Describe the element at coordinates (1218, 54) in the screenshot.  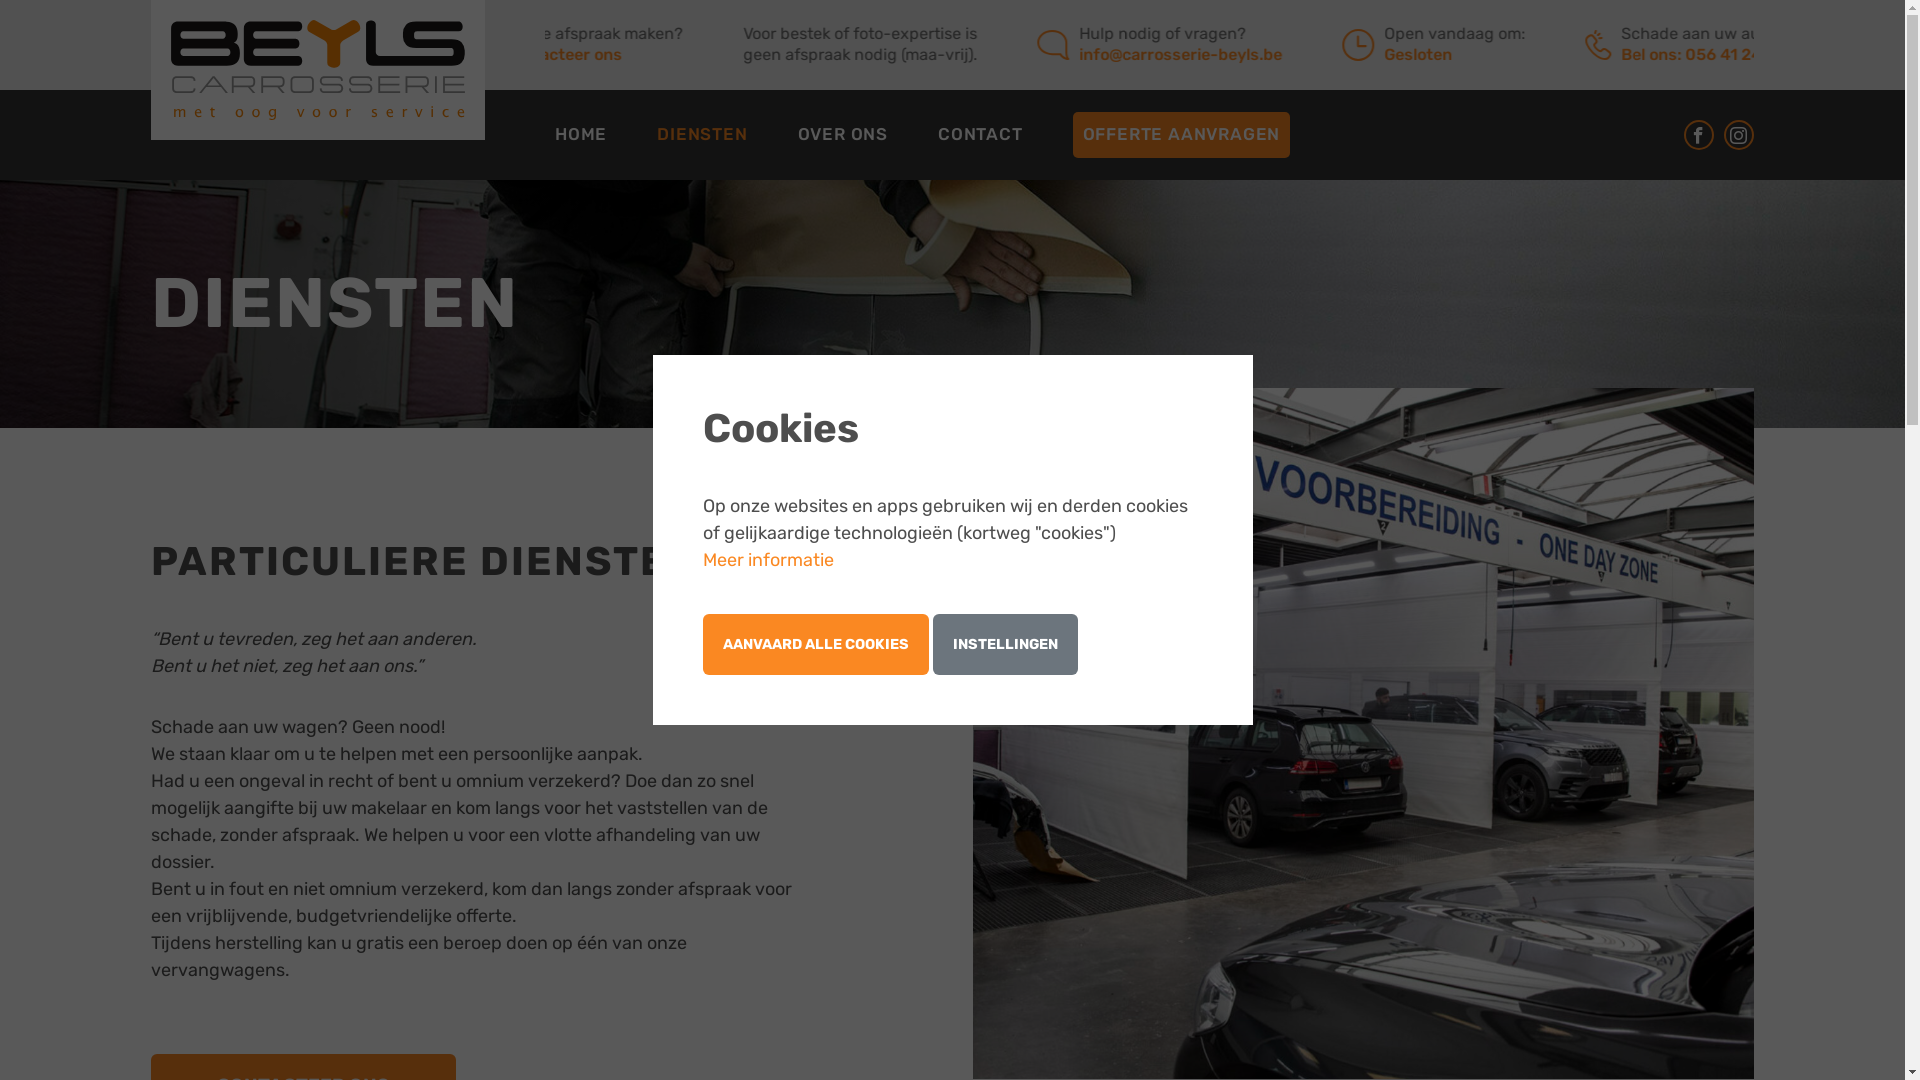
I see `info@carrosserie-beyls.be` at that location.